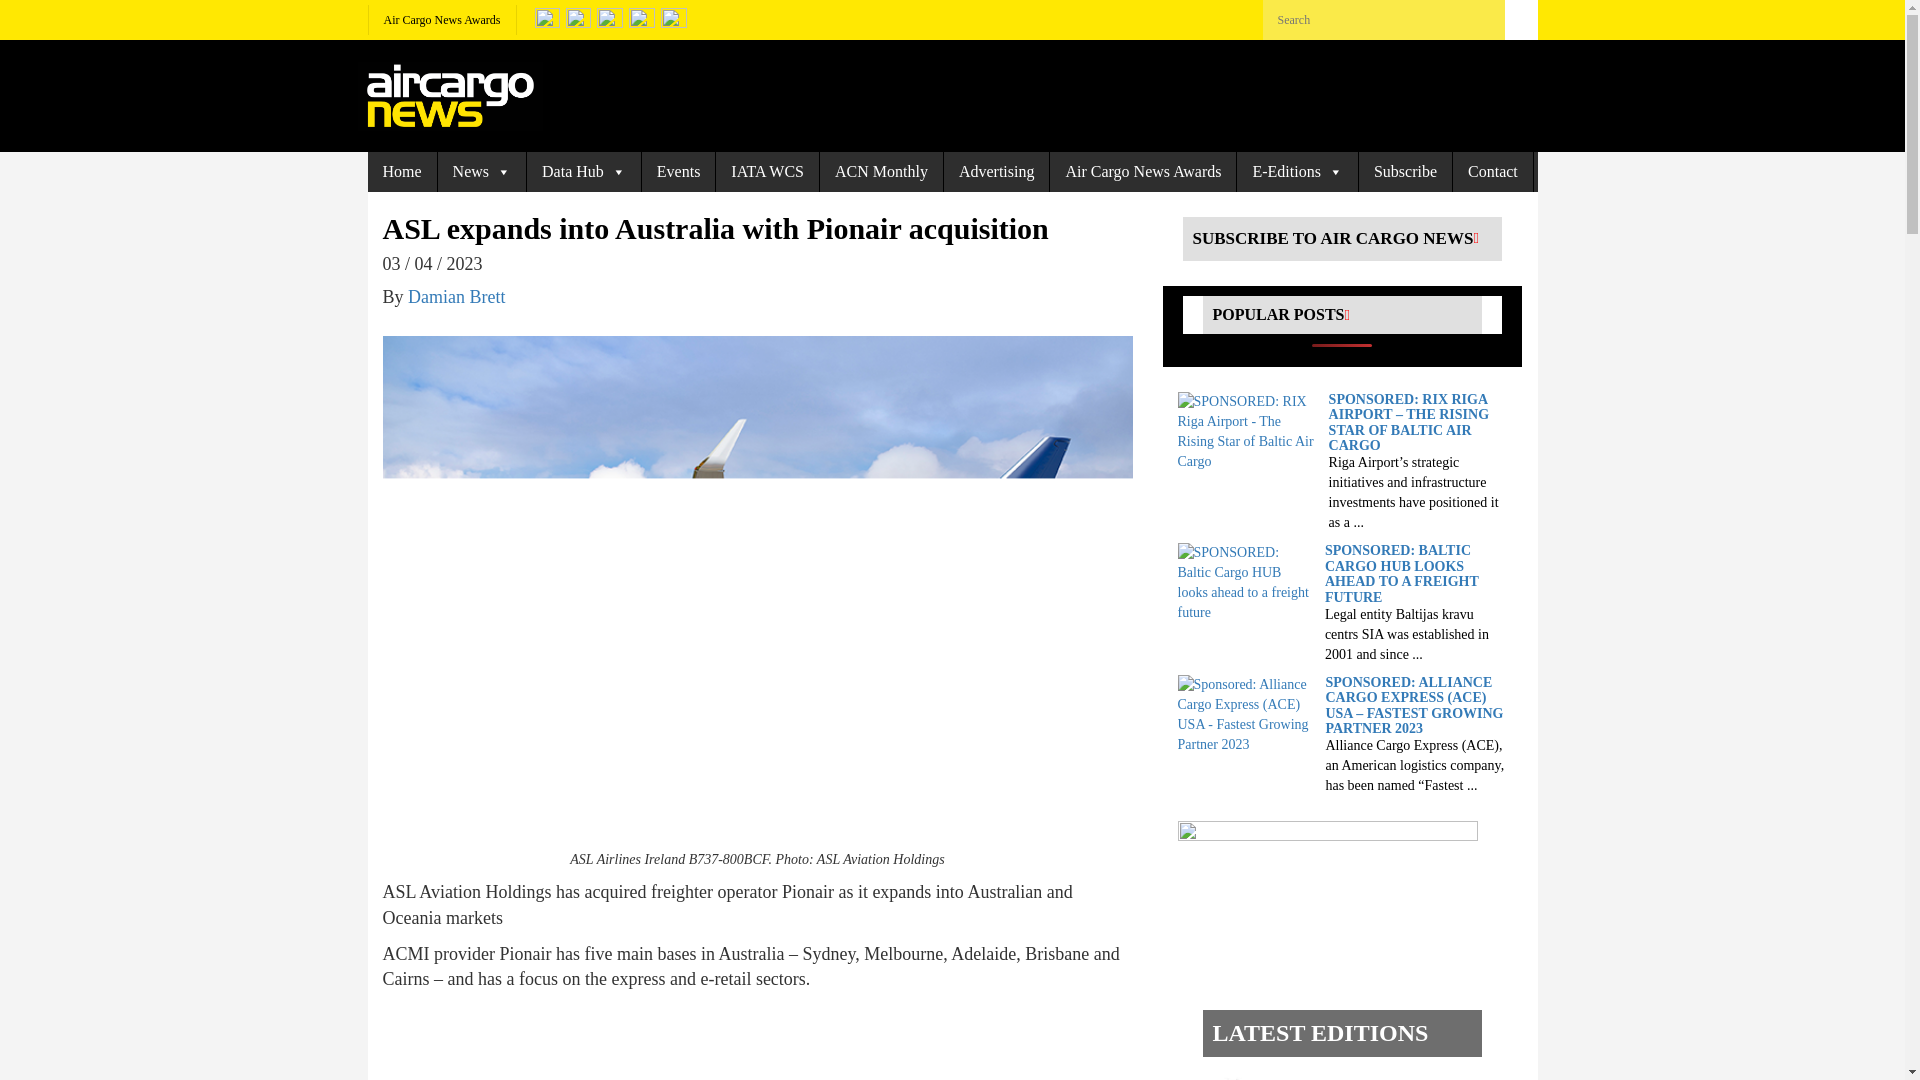 The image size is (1920, 1080). Describe the element at coordinates (402, 172) in the screenshot. I see `Home` at that location.